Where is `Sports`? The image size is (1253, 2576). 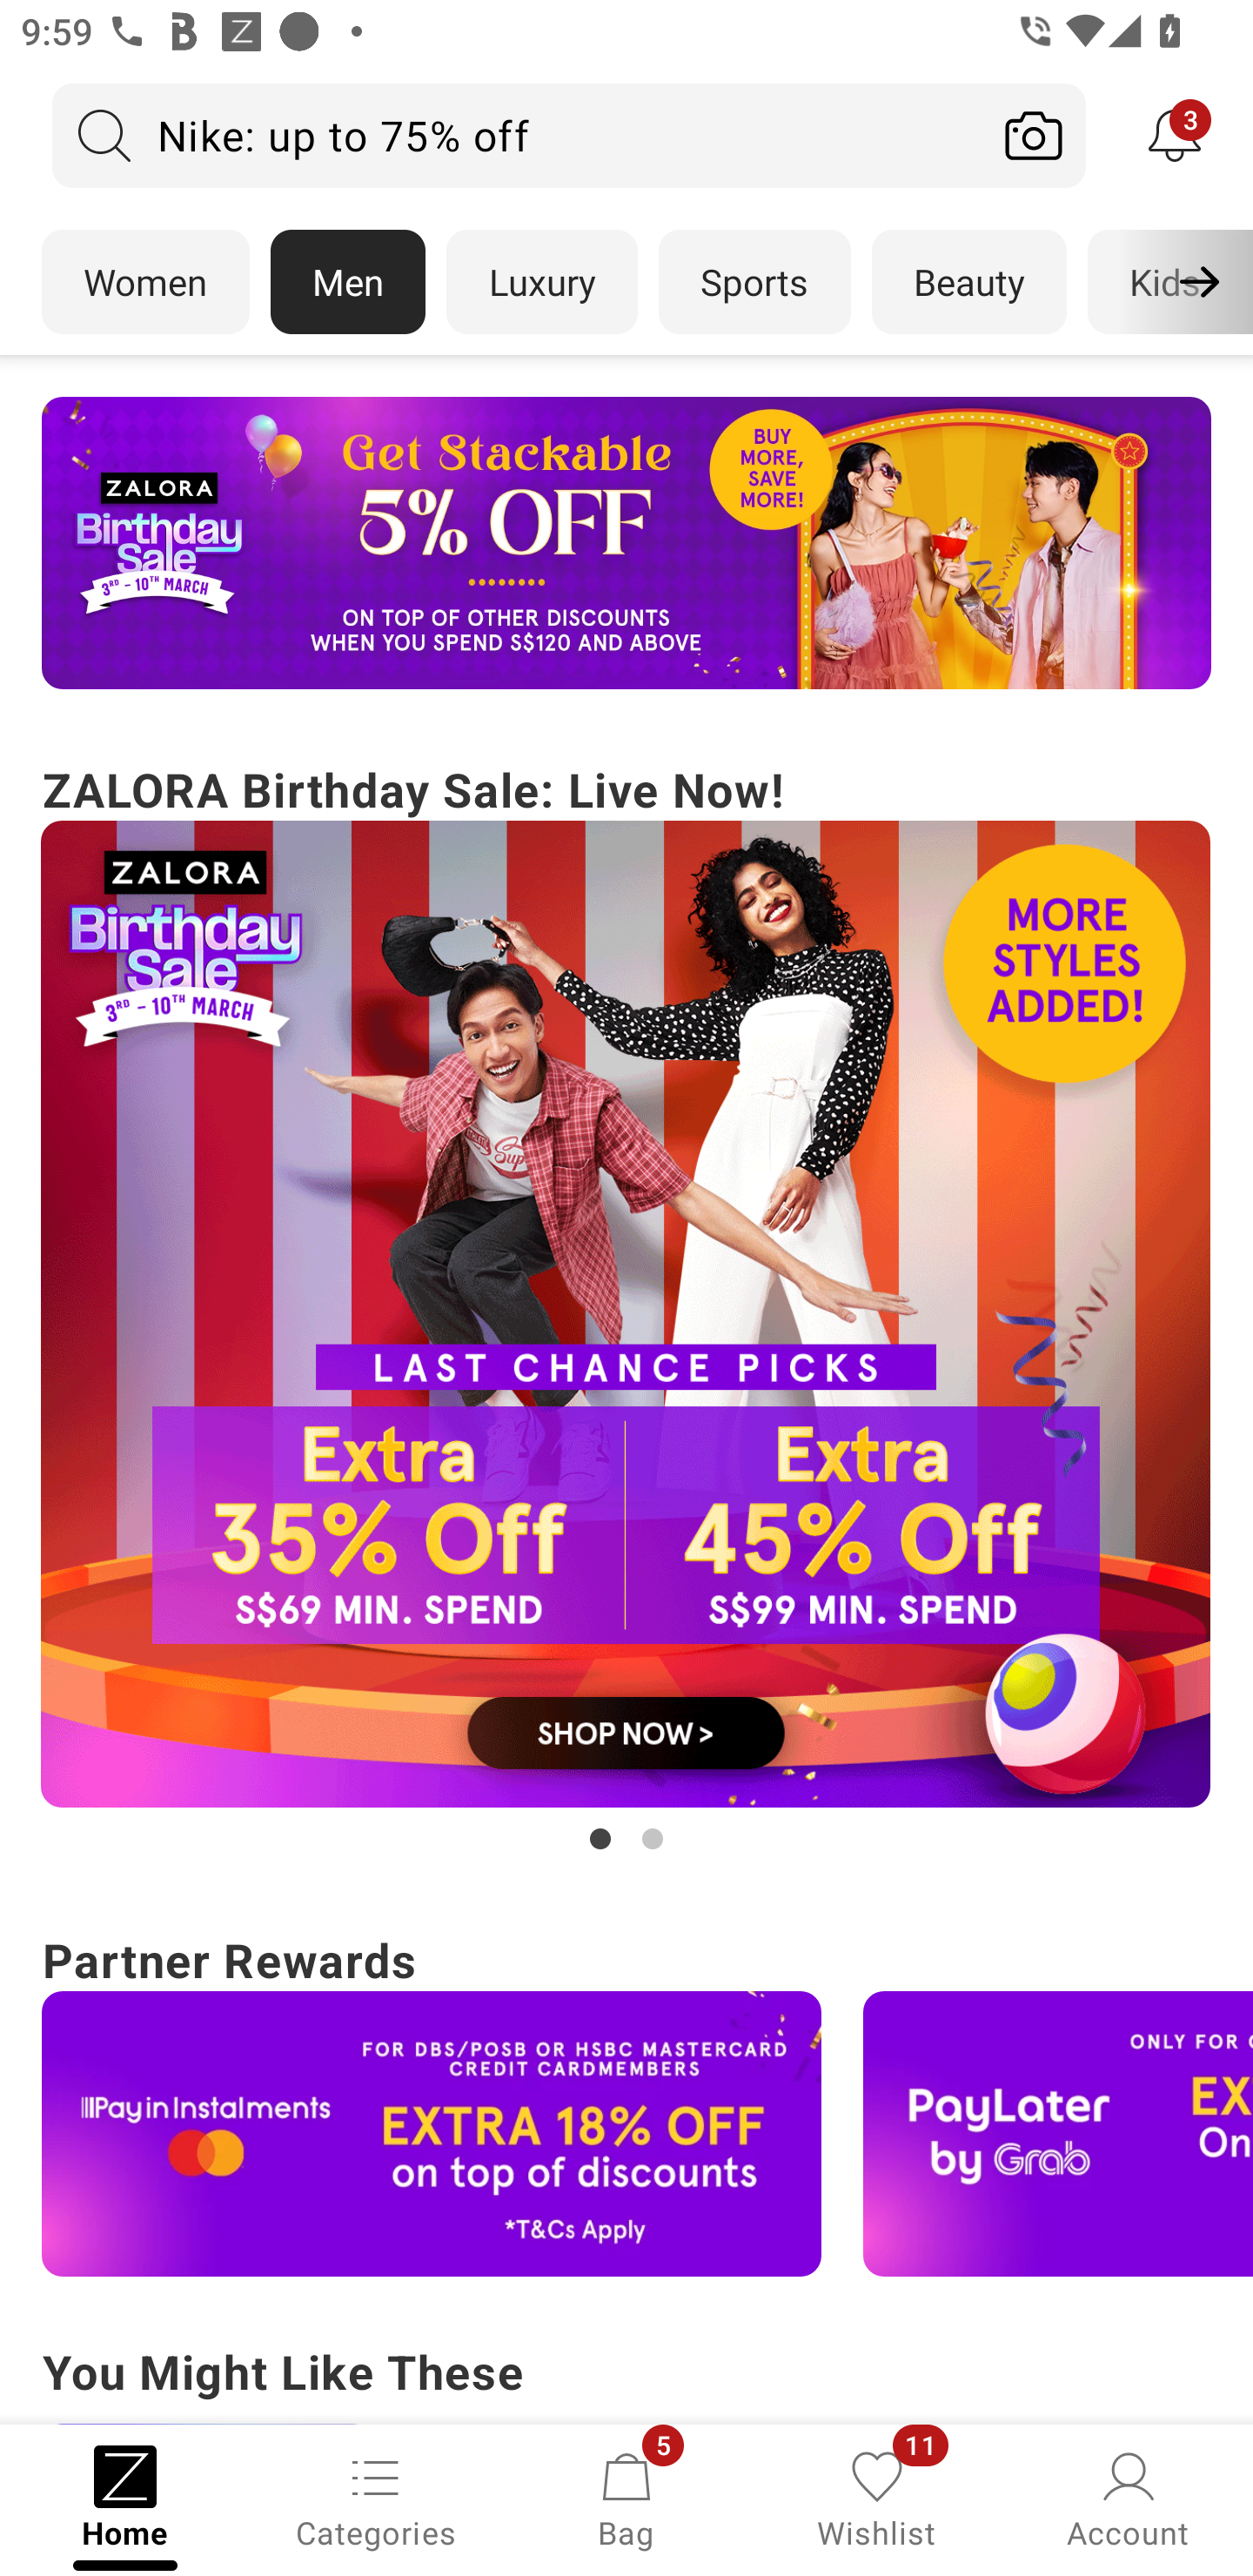 Sports is located at coordinates (754, 282).